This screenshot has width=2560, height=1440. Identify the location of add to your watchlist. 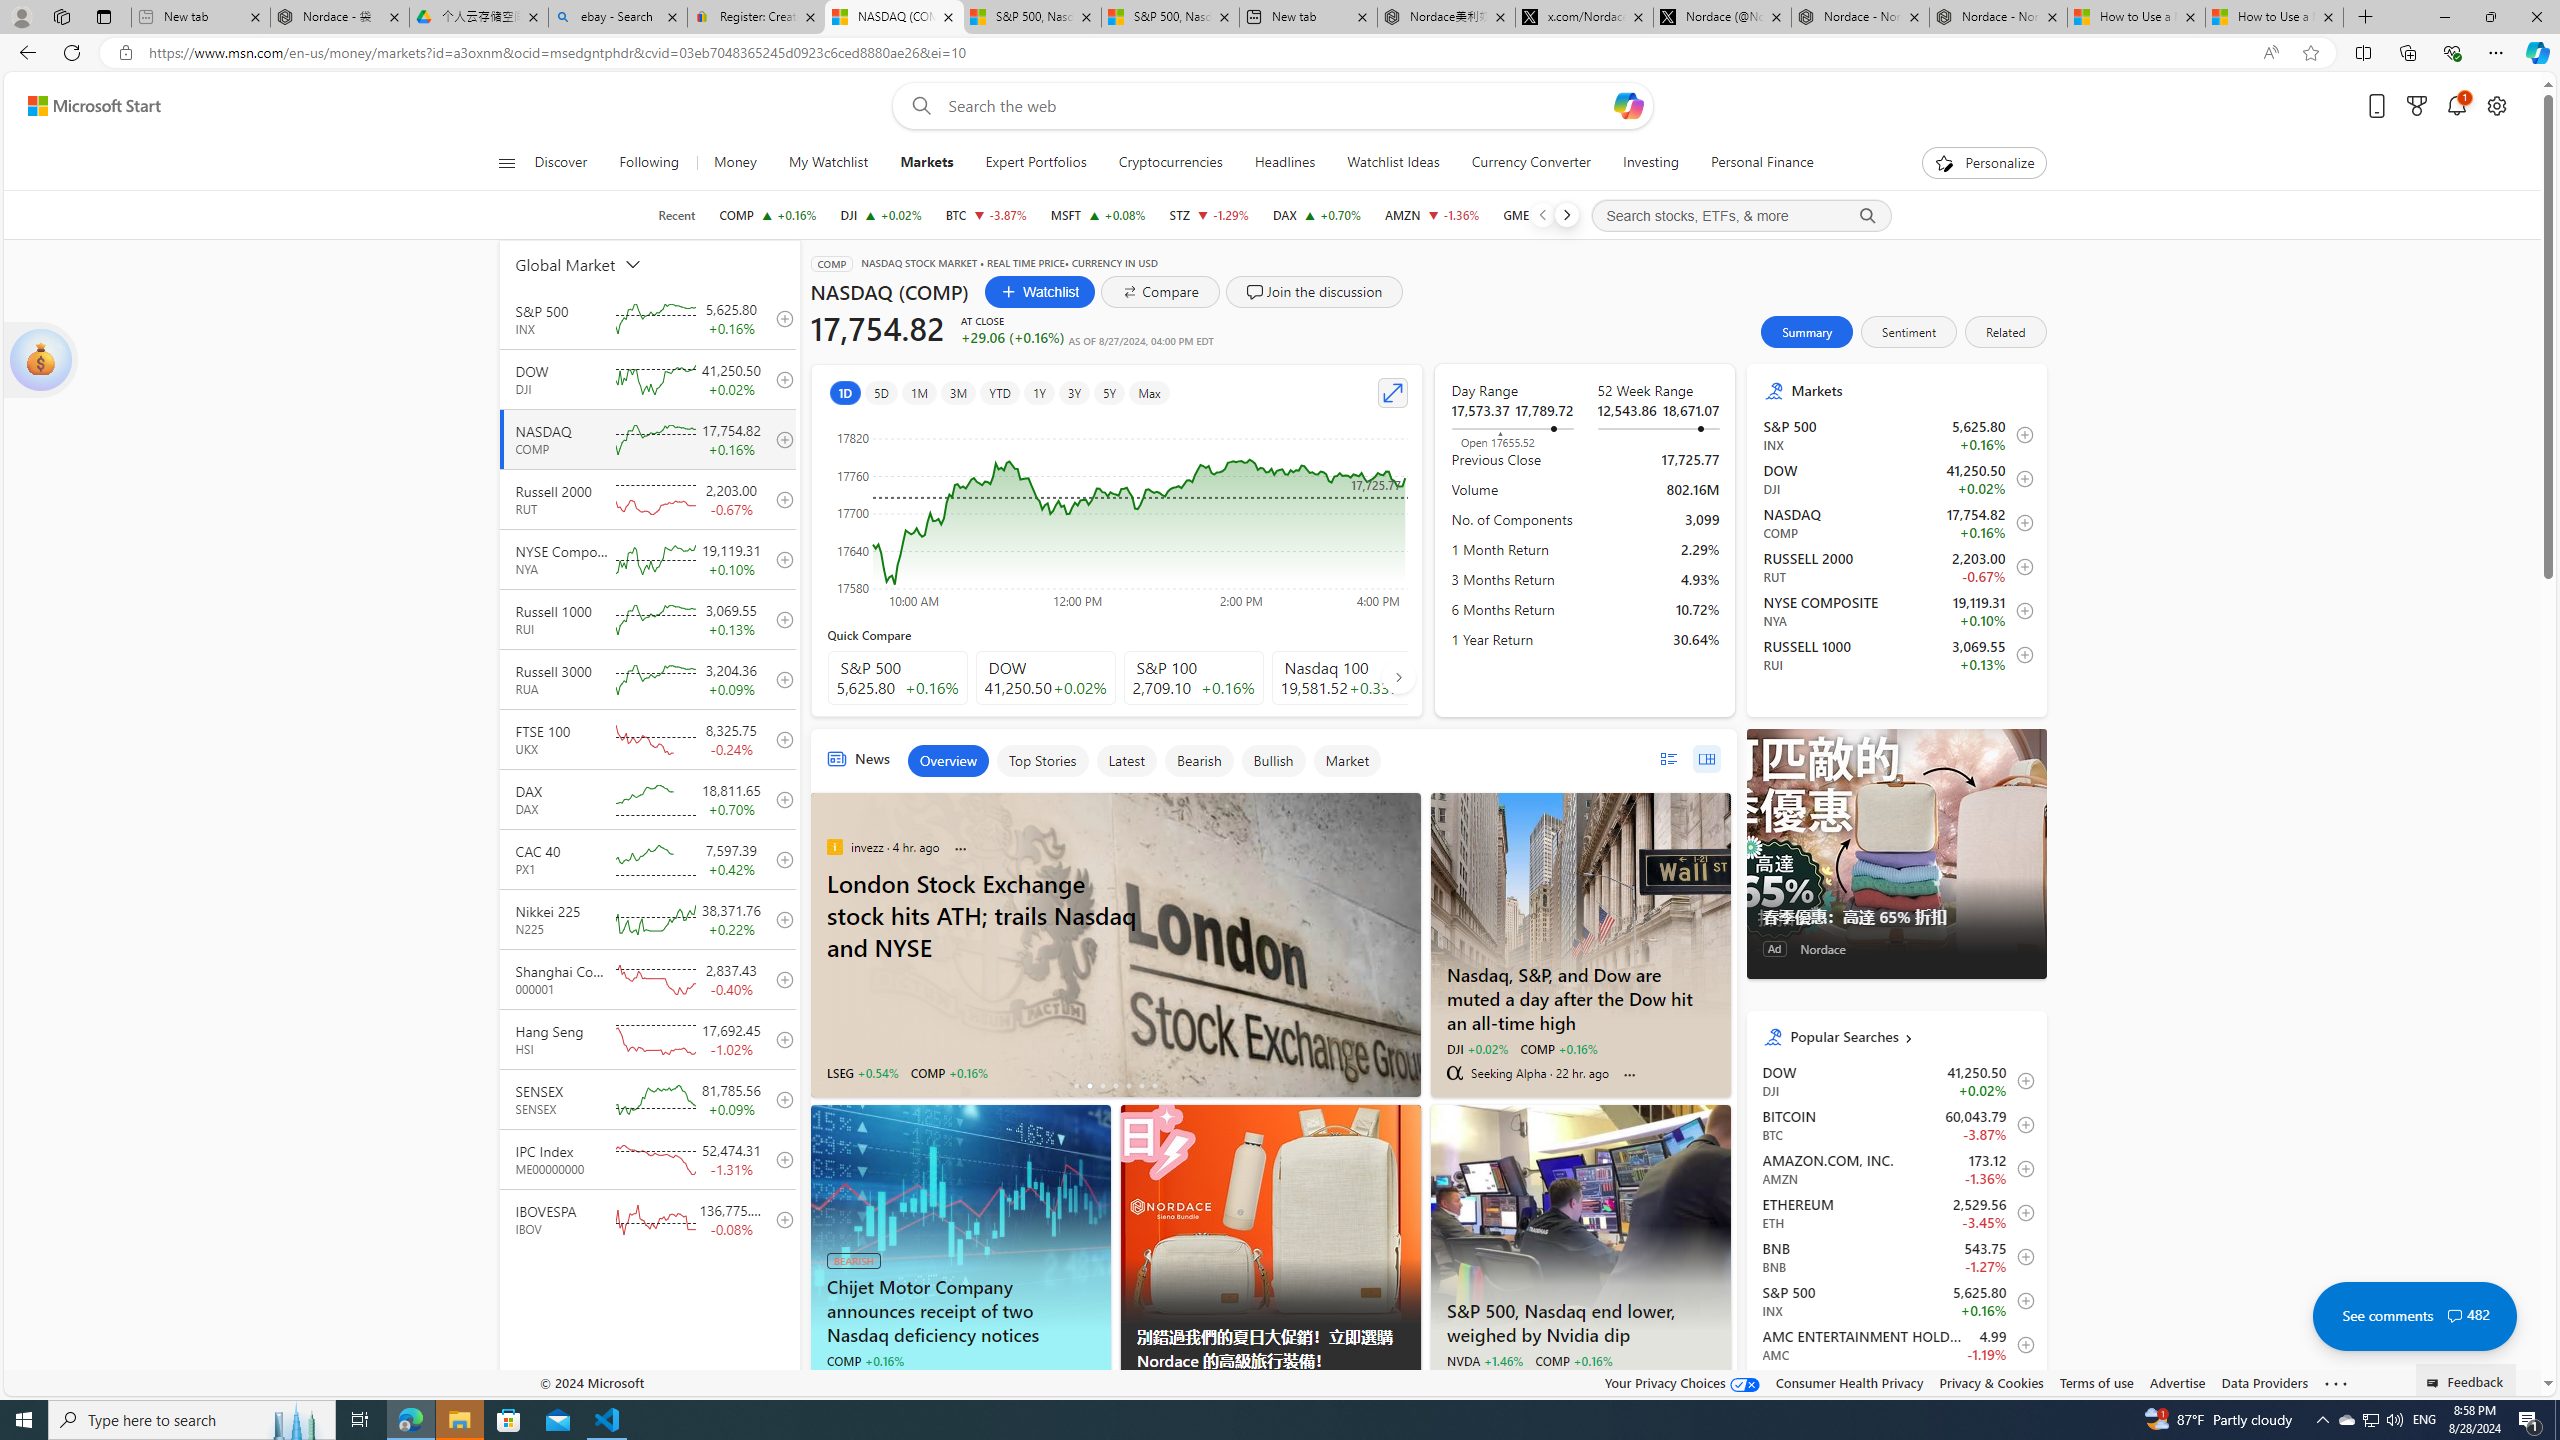
(780, 1219).